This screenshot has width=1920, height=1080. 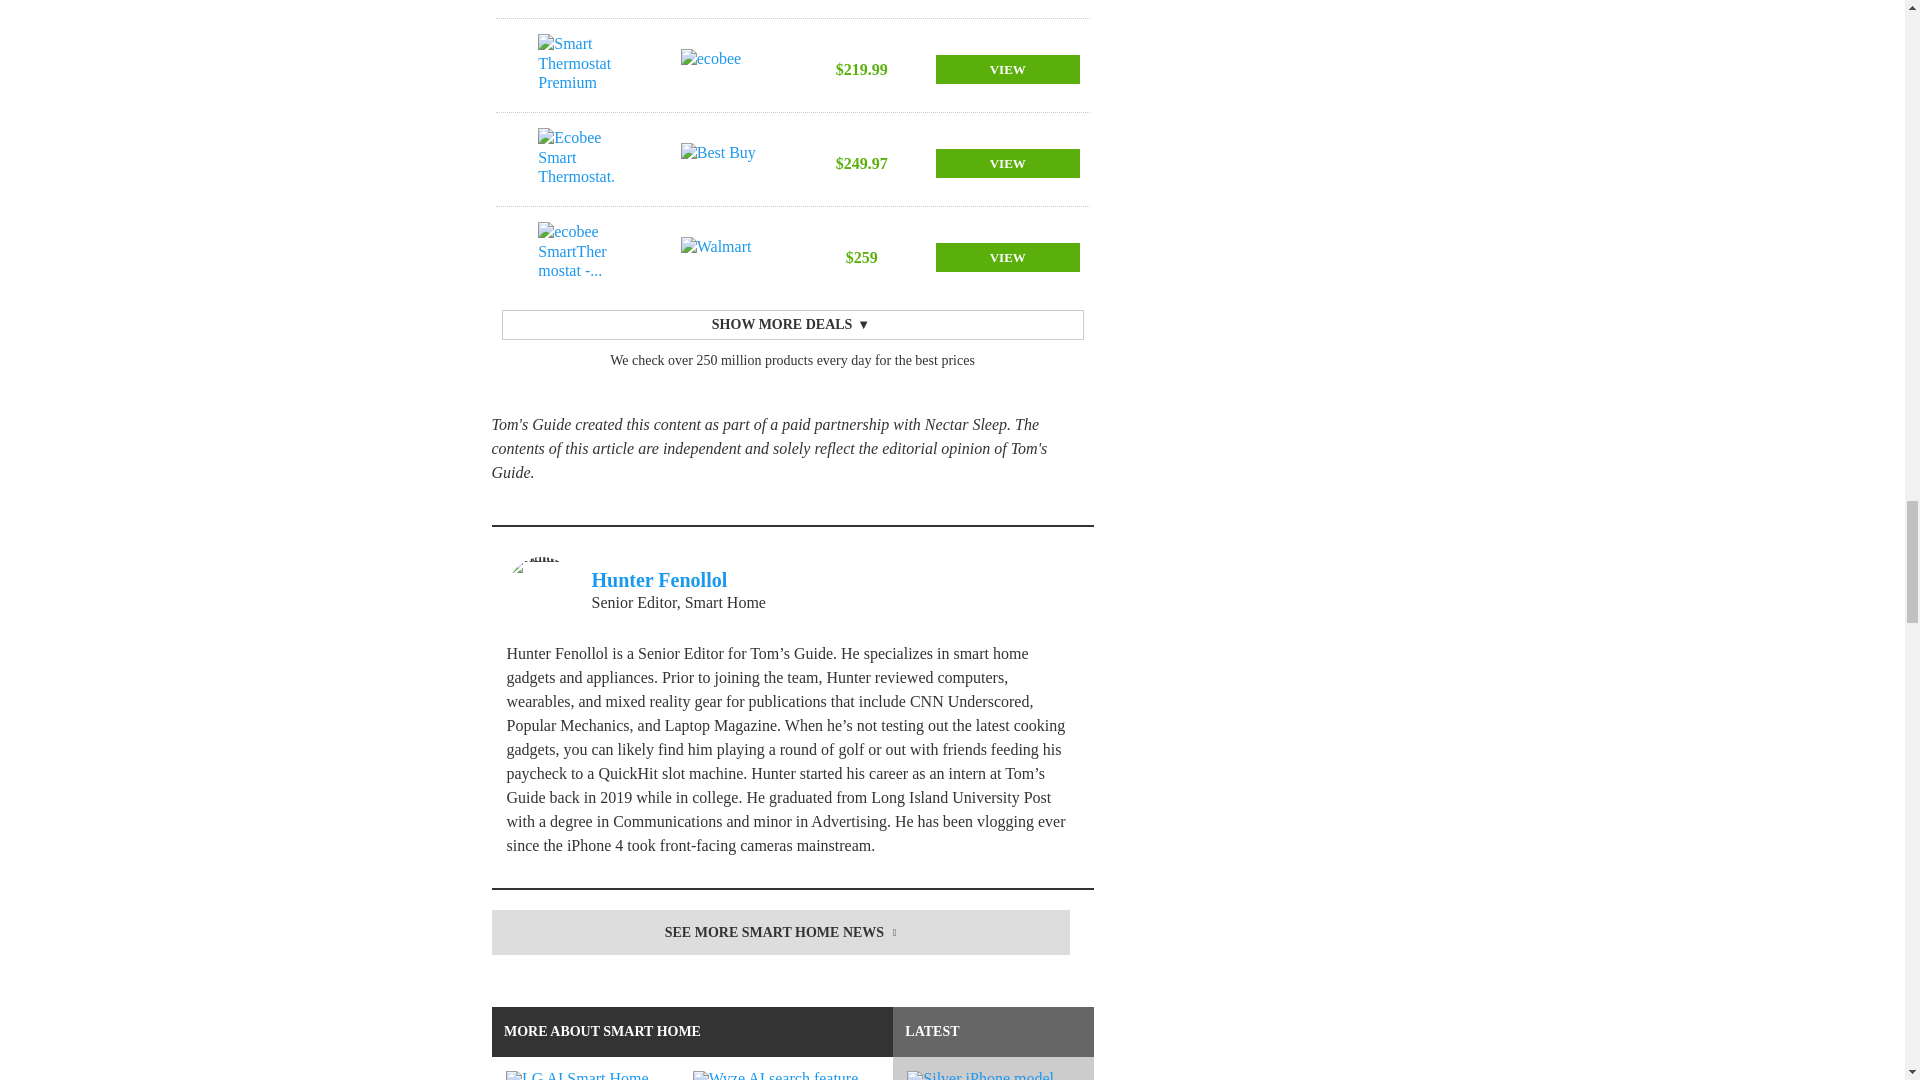 I want to click on Ecobee Smart Thermostat..., so click(x=576, y=4).